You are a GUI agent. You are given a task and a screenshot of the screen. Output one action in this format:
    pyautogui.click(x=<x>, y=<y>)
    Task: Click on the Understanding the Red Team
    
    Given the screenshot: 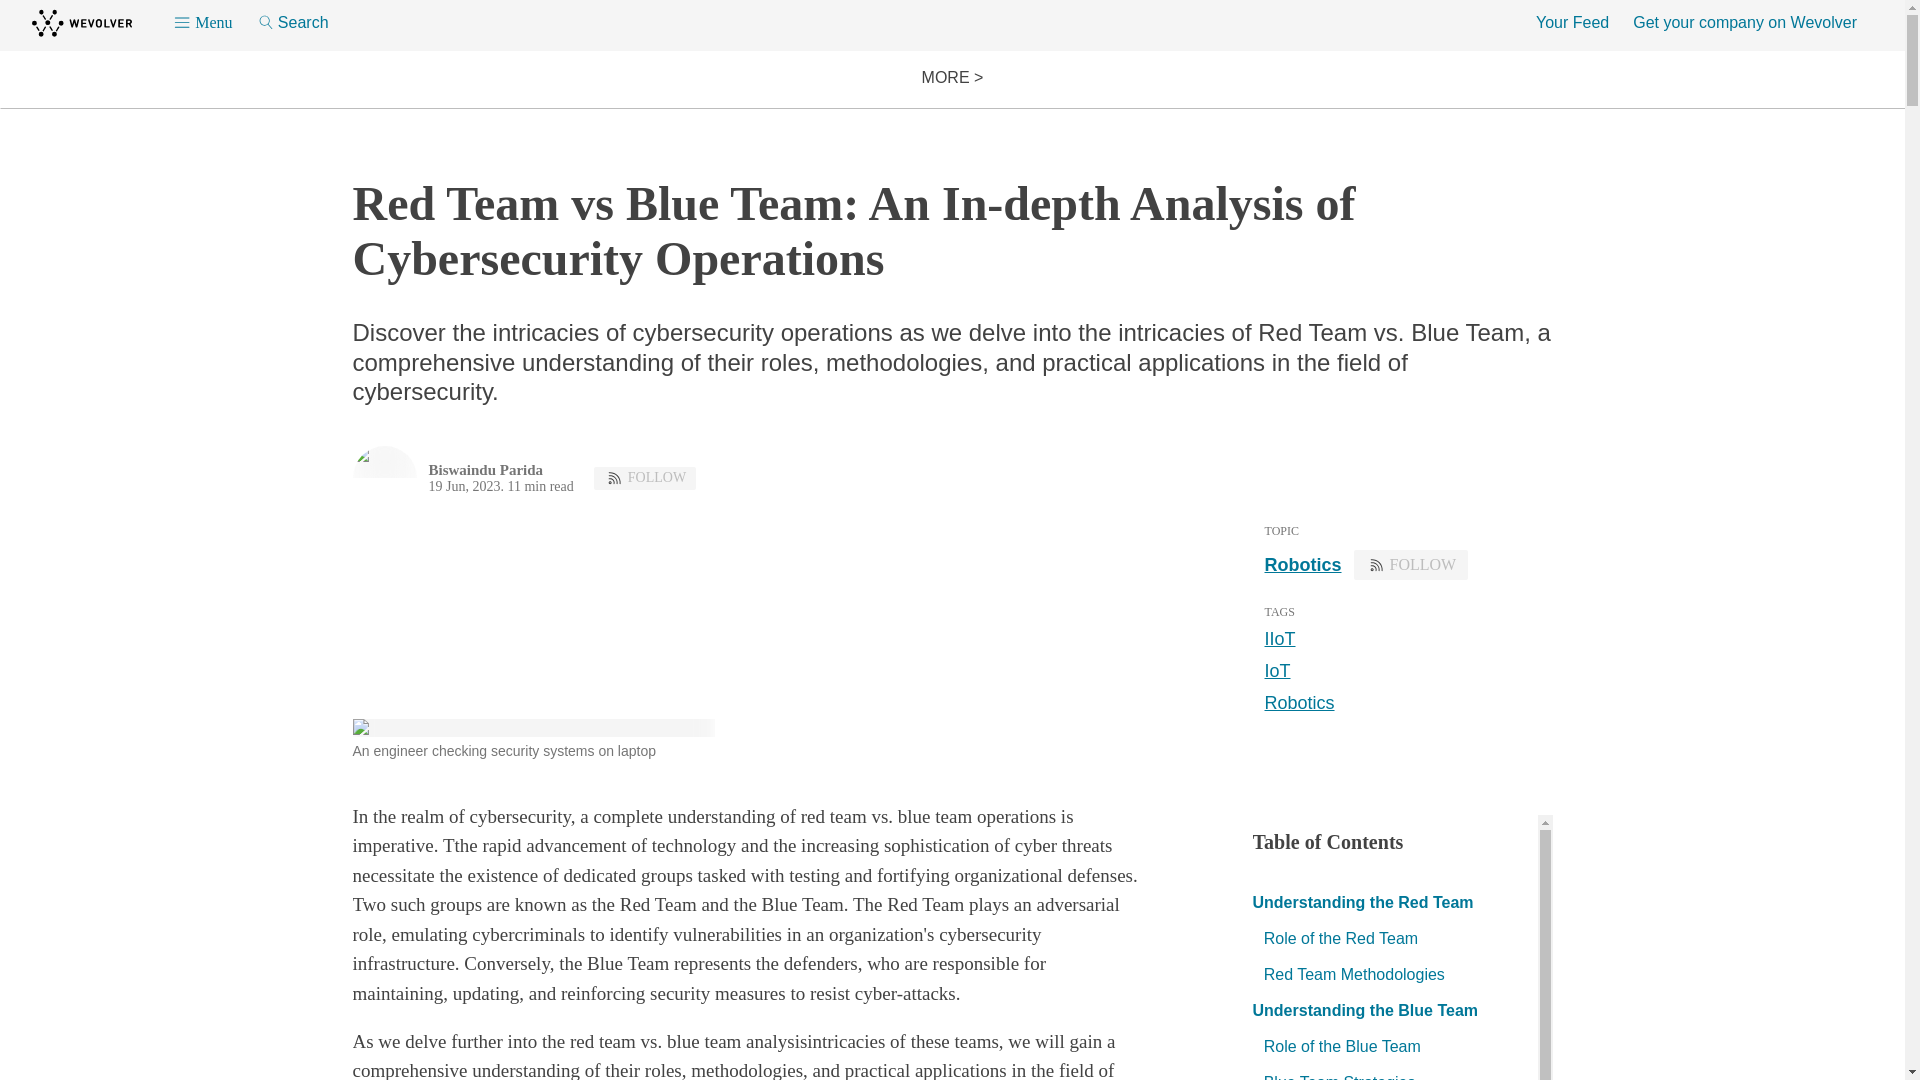 What is the action you would take?
    pyautogui.click(x=1362, y=902)
    